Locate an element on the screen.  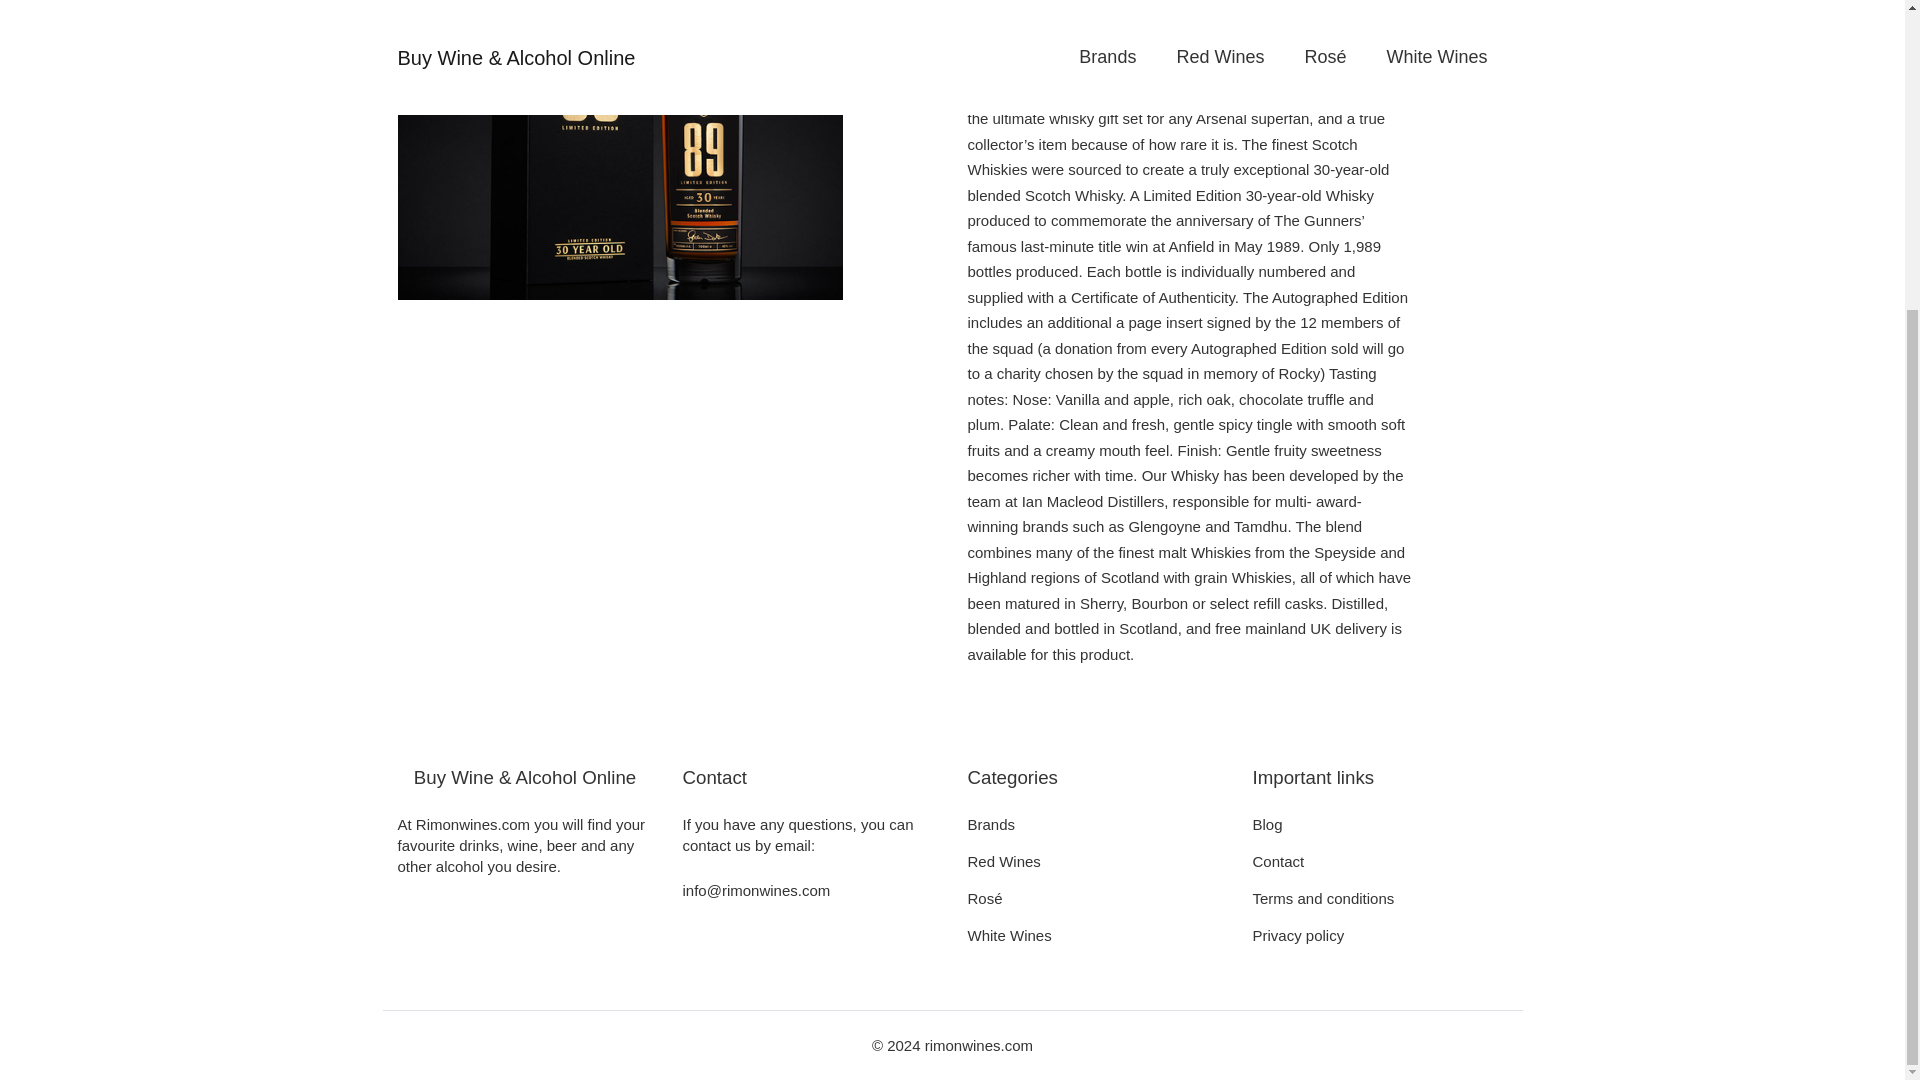
Privacy policy is located at coordinates (1298, 934).